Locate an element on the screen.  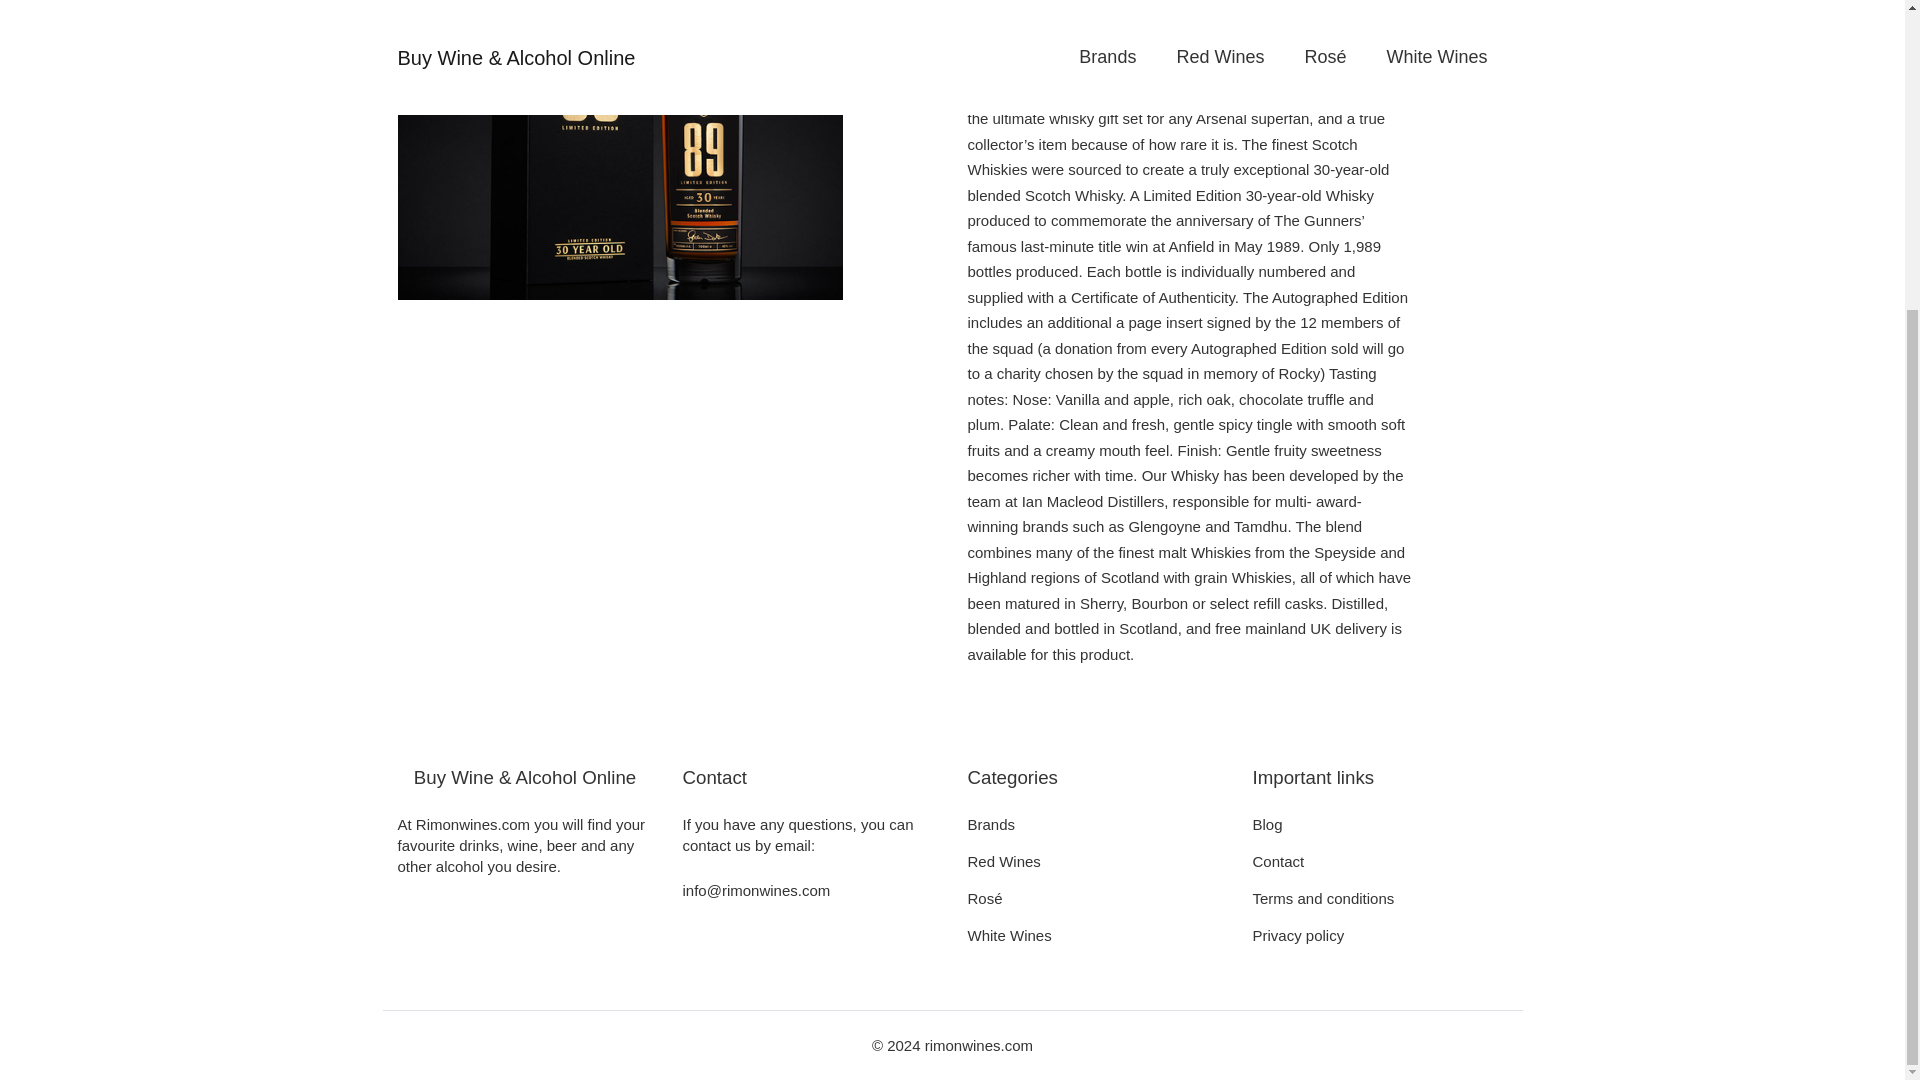
Privacy policy is located at coordinates (1298, 934).